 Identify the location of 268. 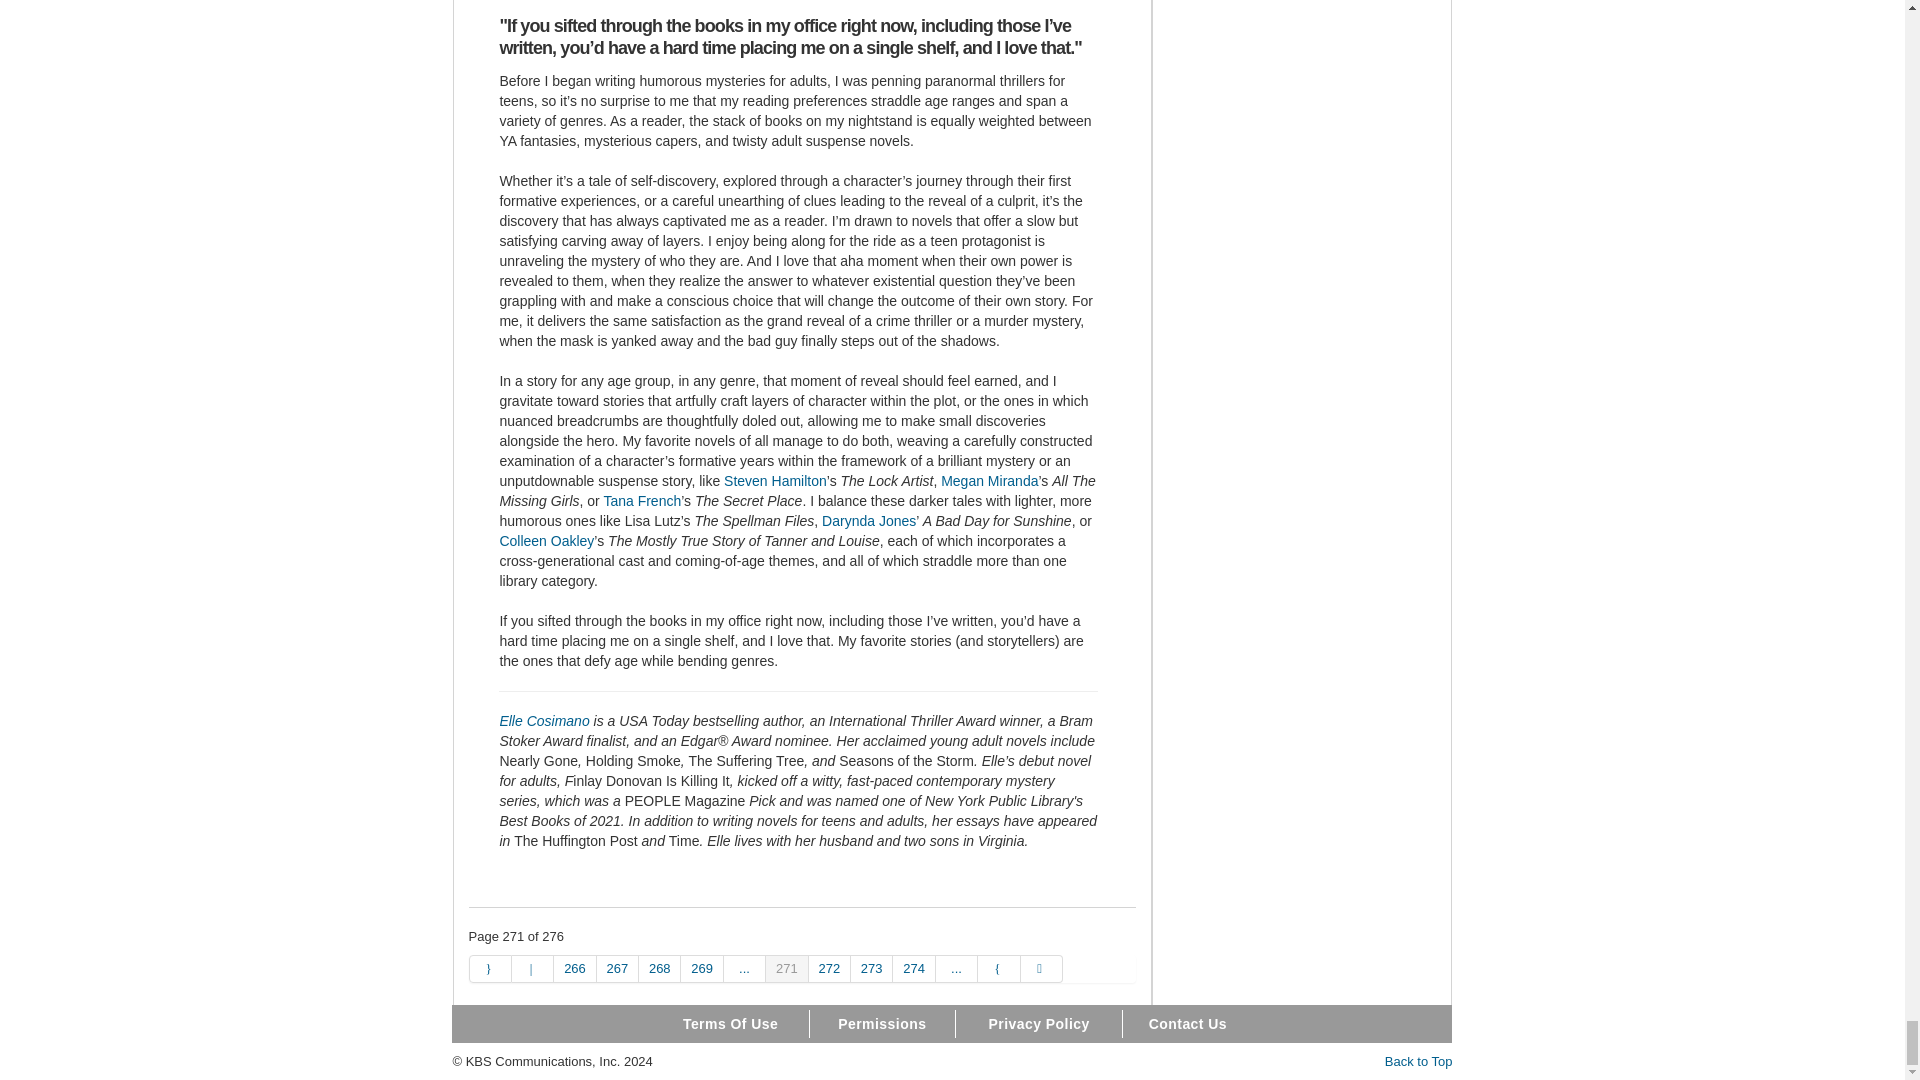
(660, 968).